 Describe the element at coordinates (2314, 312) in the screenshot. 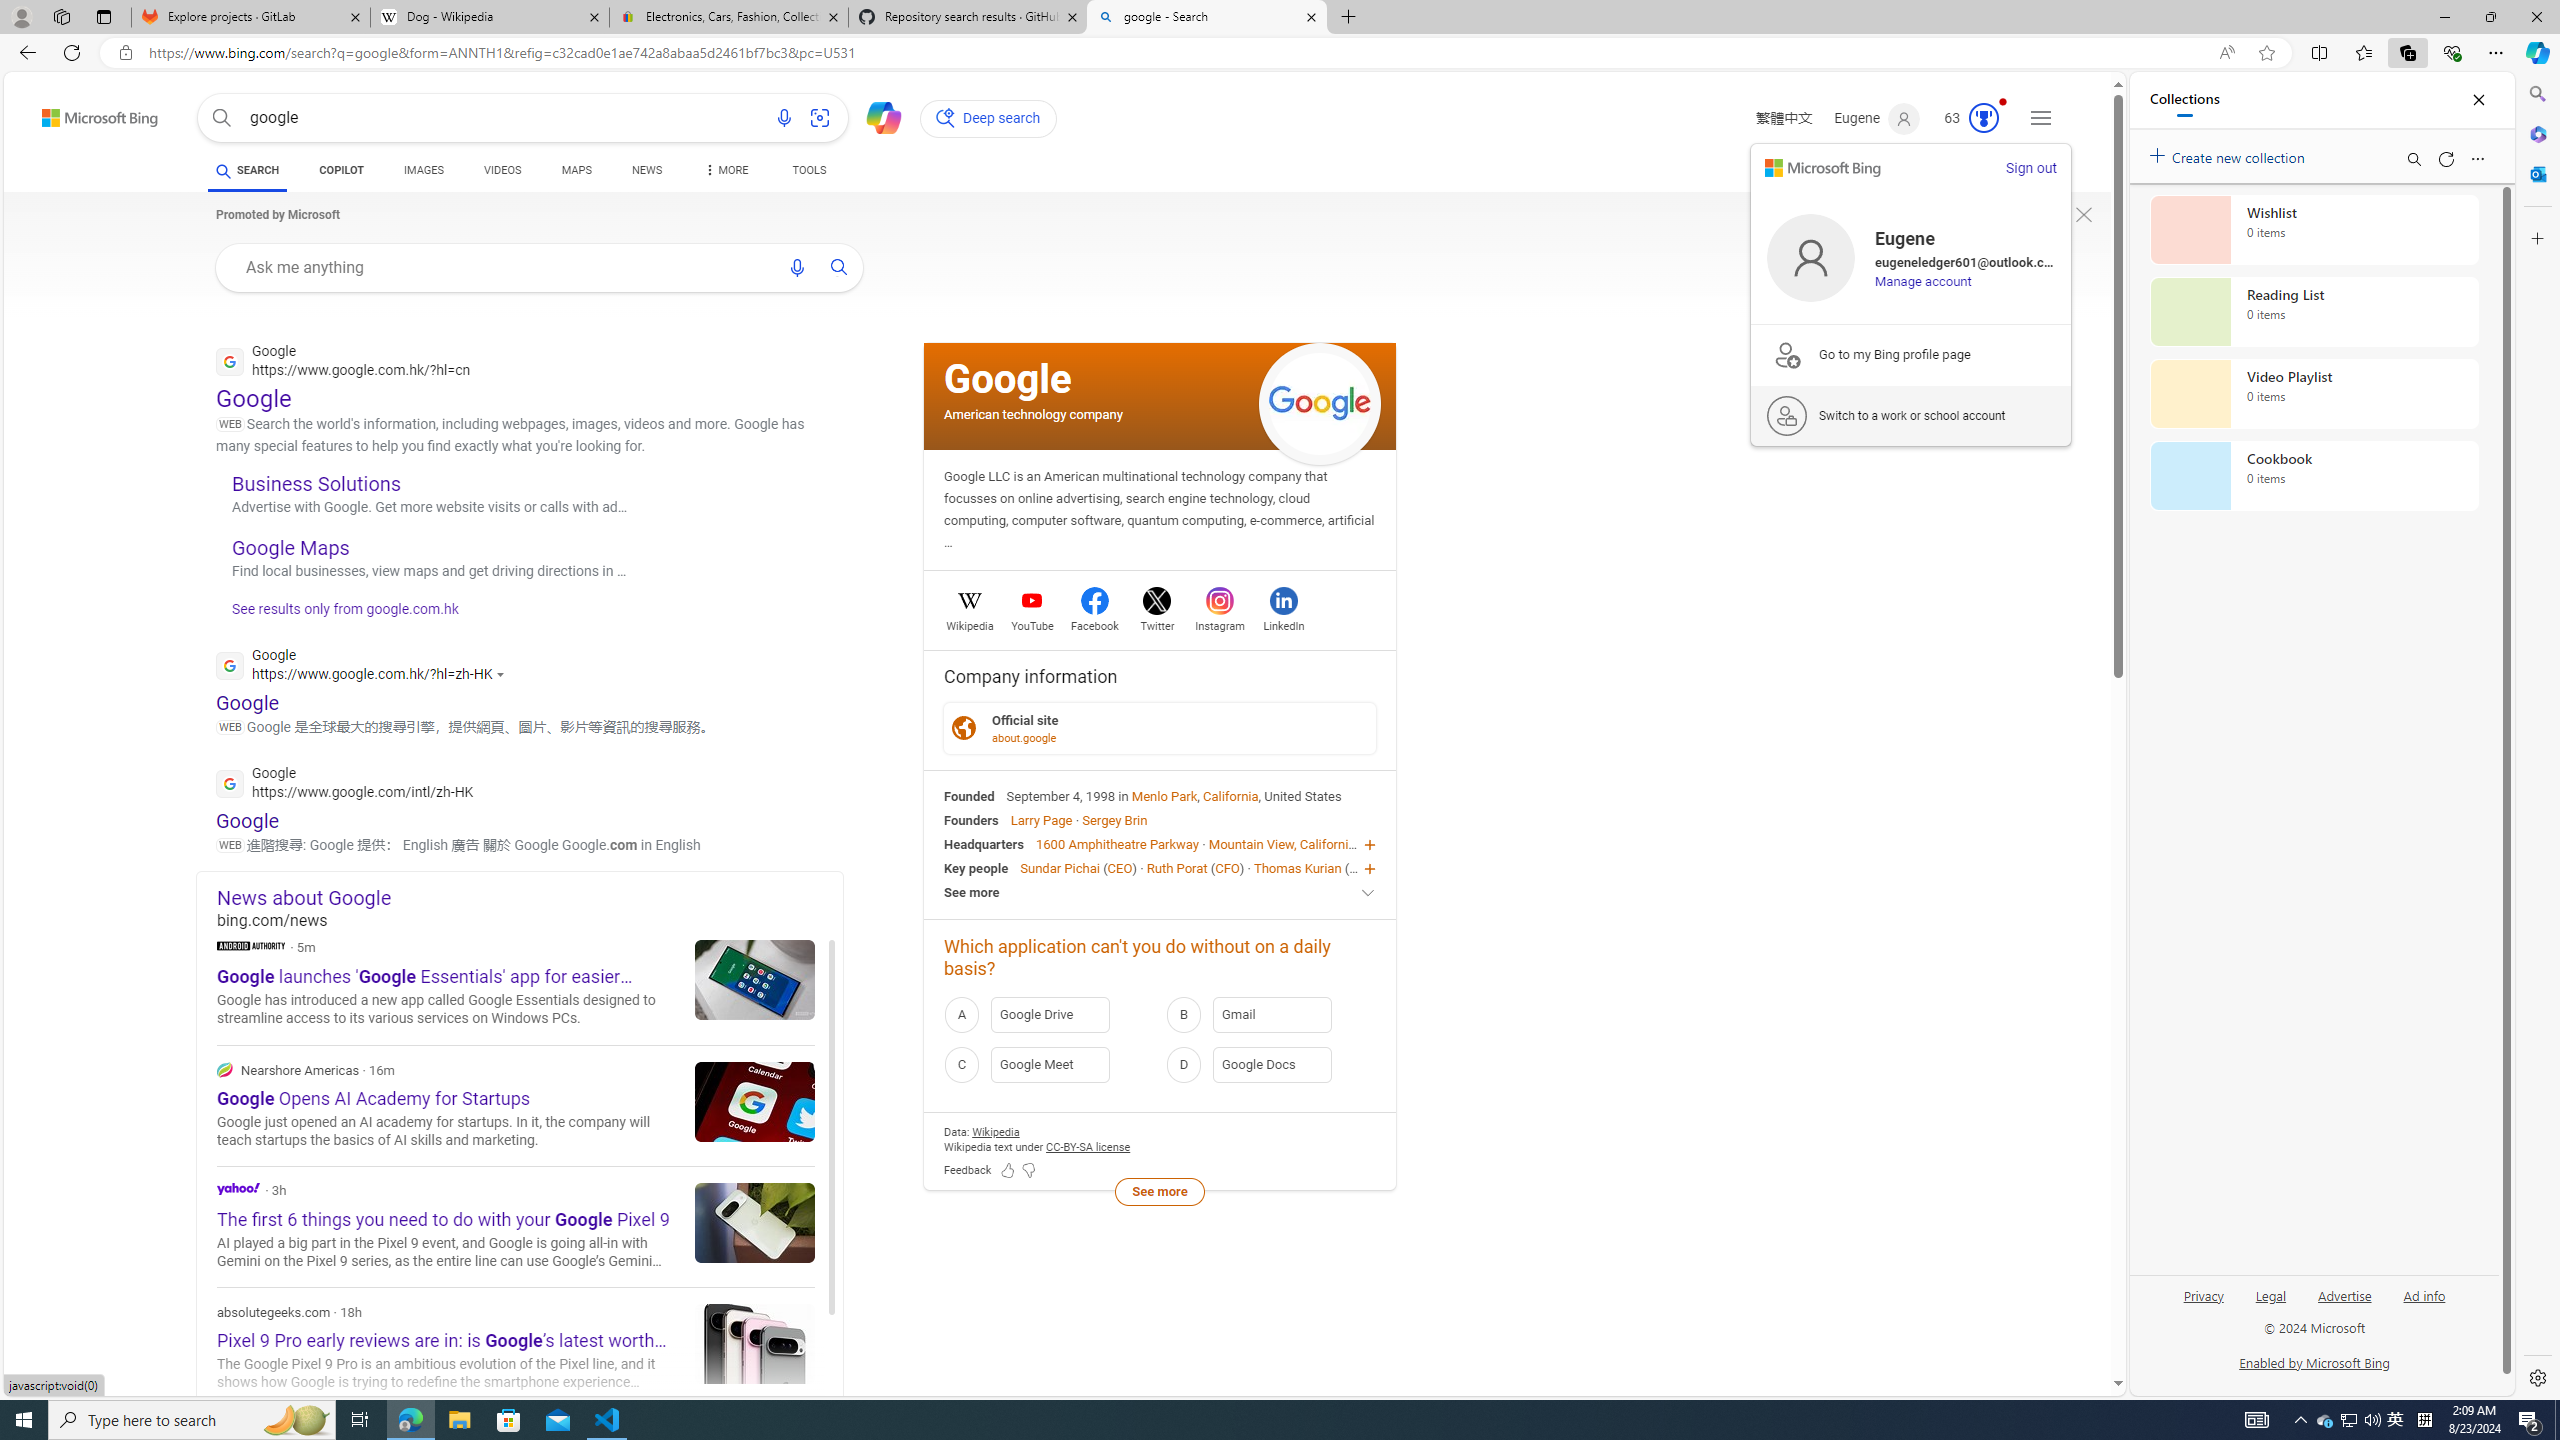

I see `Reading List collection, 0 items` at that location.